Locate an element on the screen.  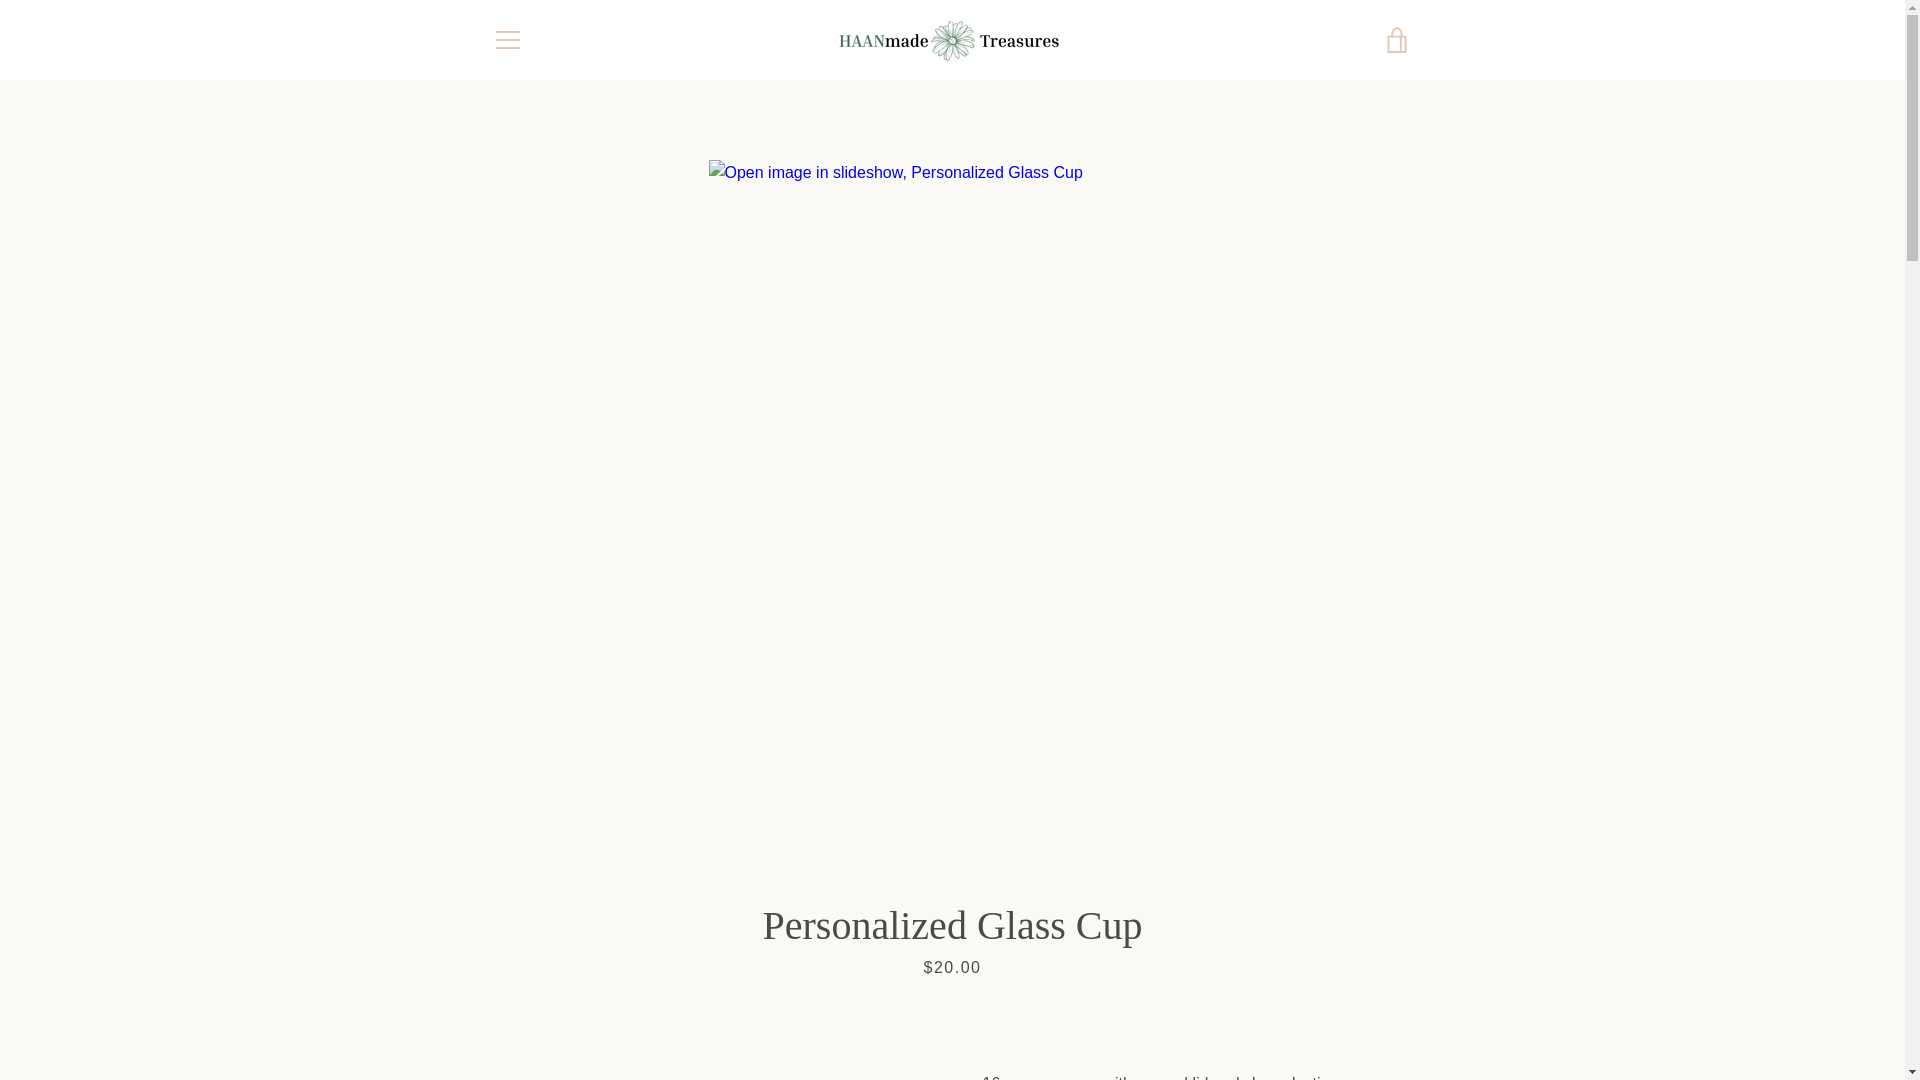
Apple Pay is located at coordinates (1211, 995).